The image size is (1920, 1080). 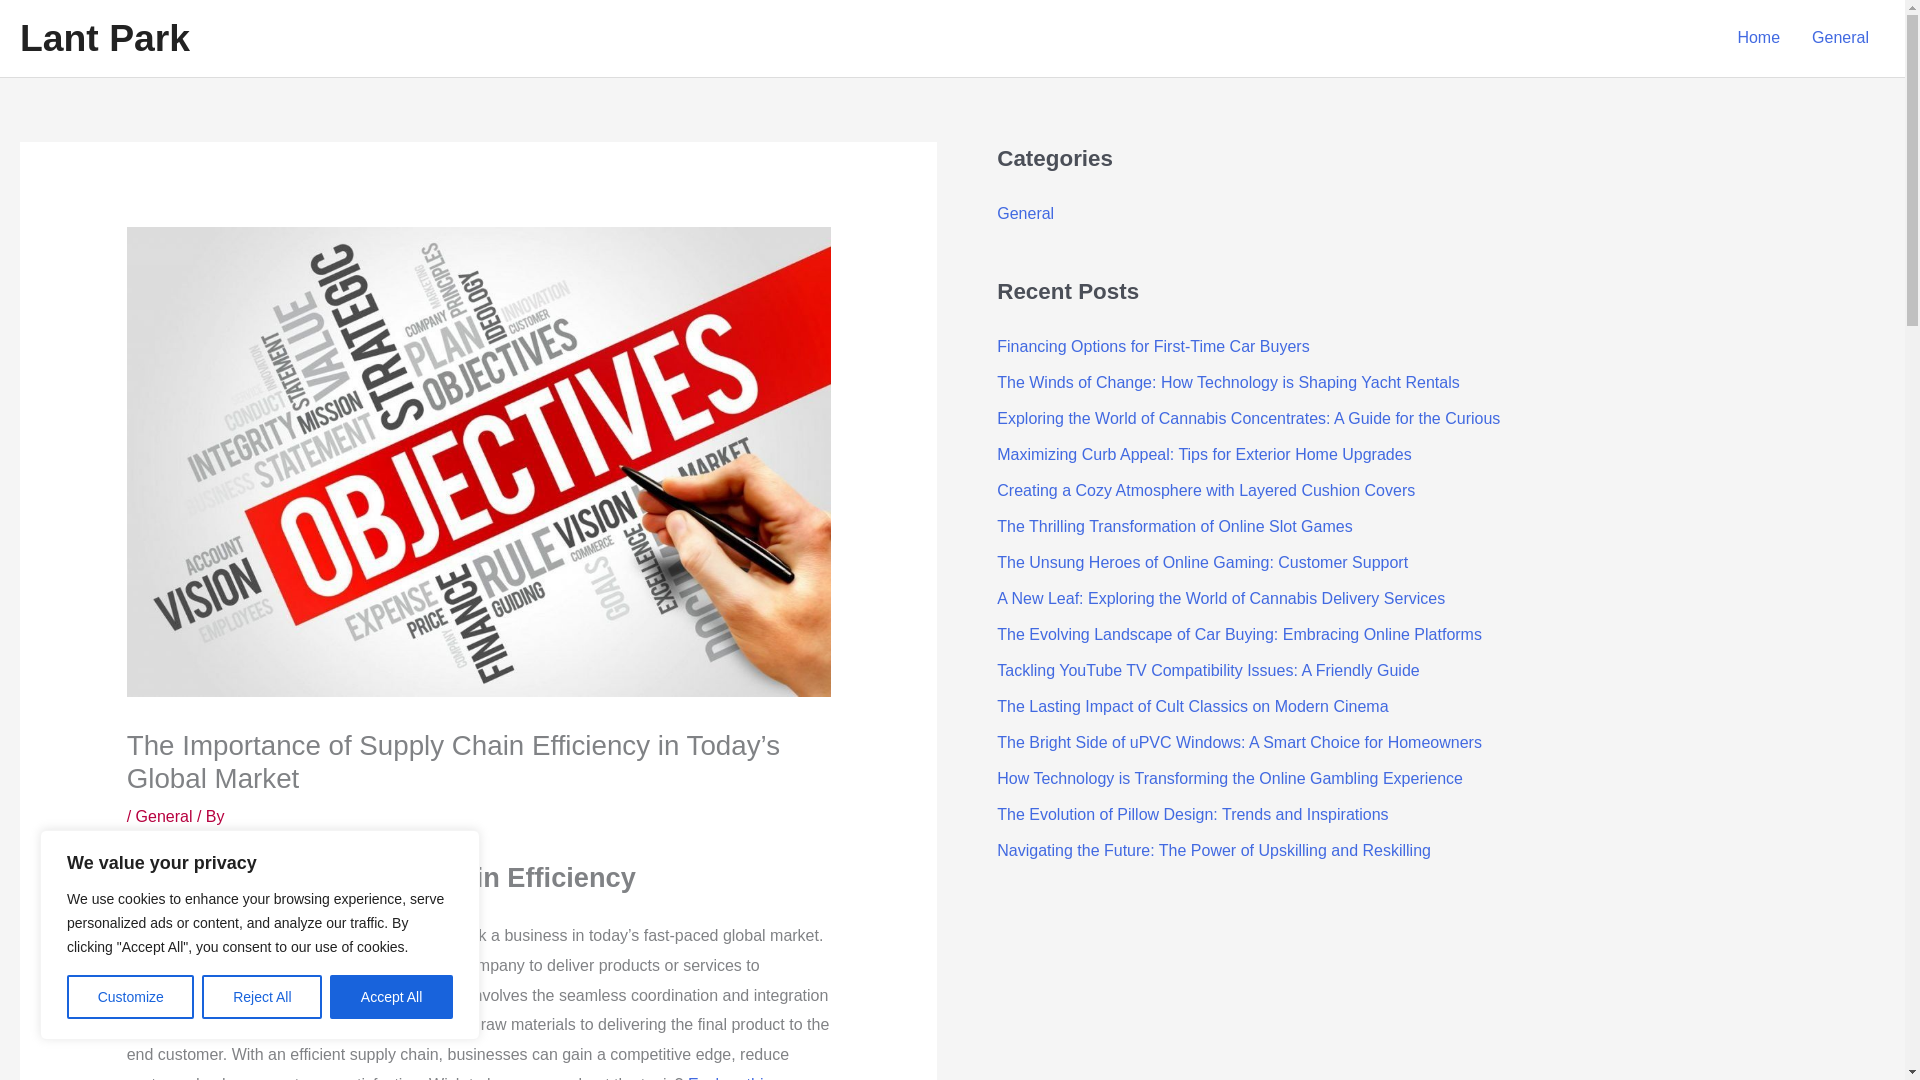 I want to click on Home, so click(x=1758, y=38).